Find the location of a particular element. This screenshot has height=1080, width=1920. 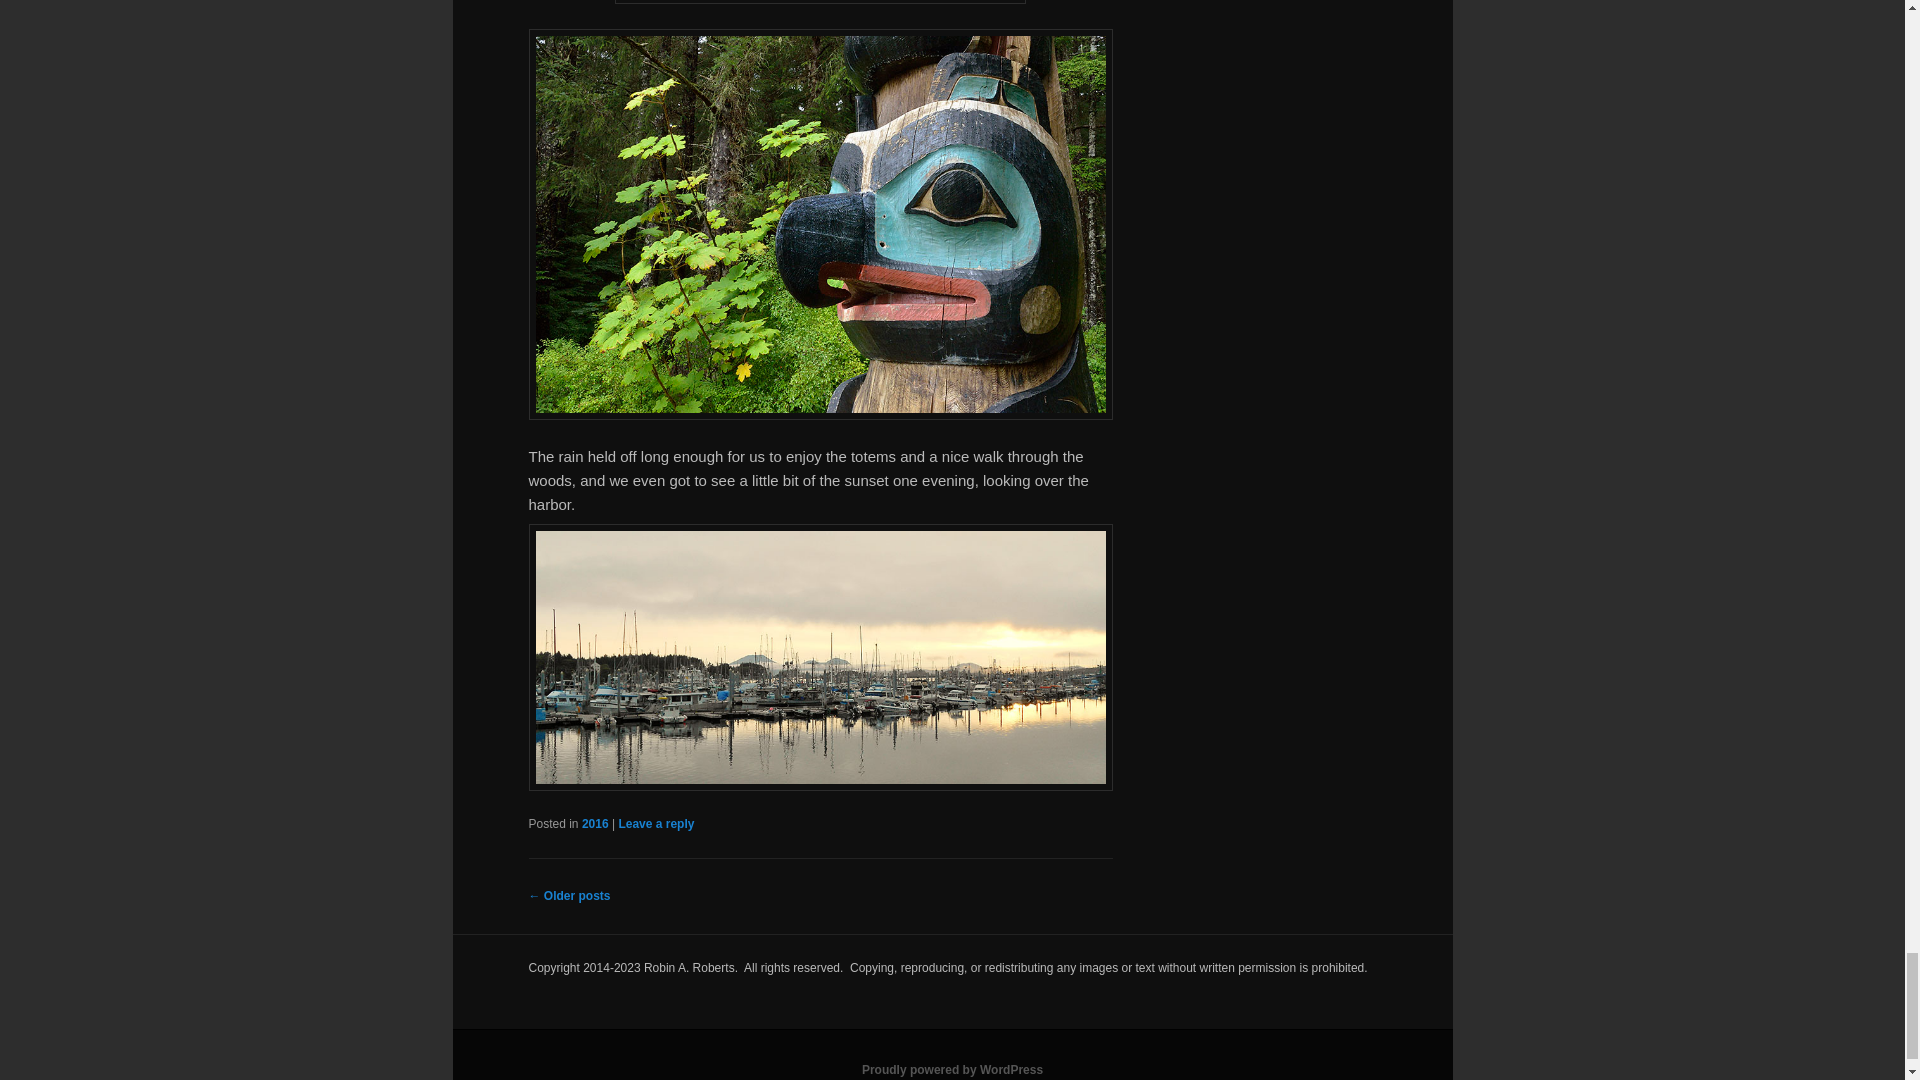

Leave a reply is located at coordinates (656, 823).